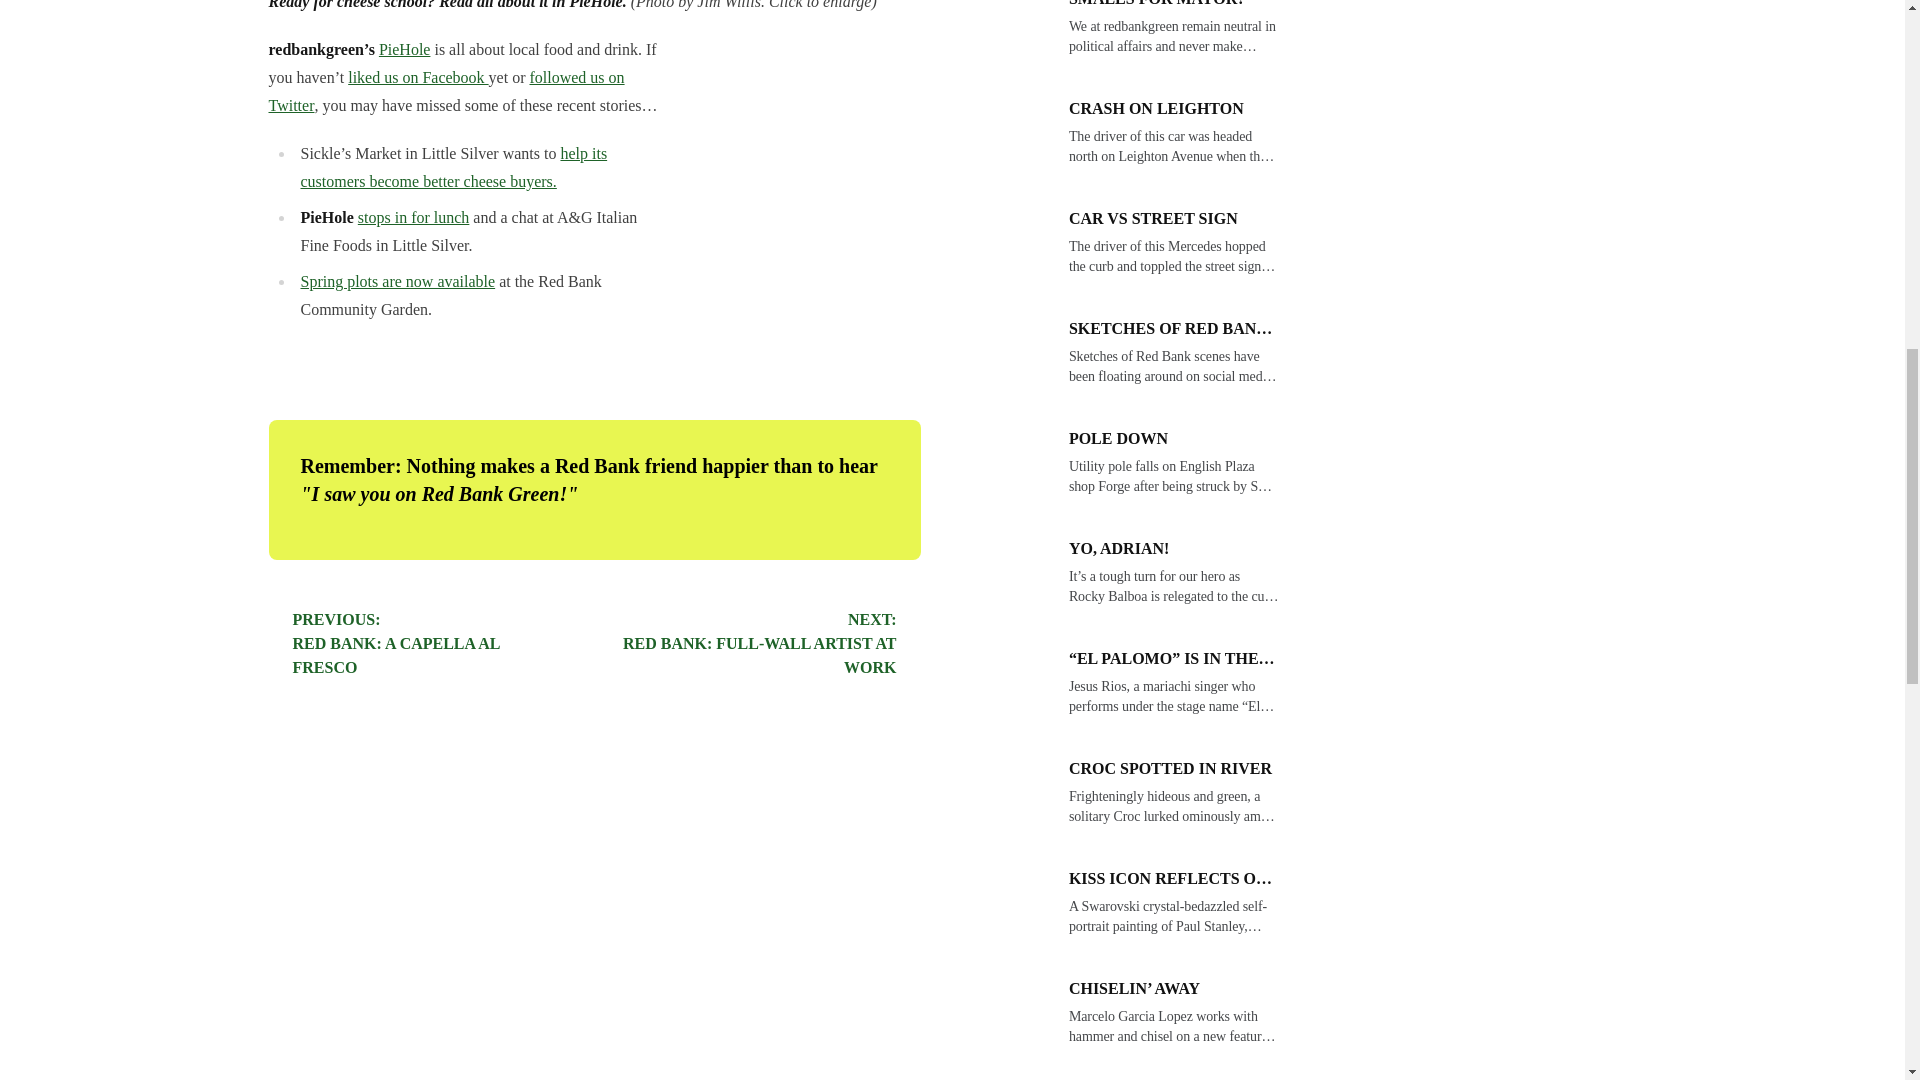 The height and width of the screenshot is (1080, 1920). Describe the element at coordinates (395, 644) in the screenshot. I see `help its customers become better cheese buyers.` at that location.